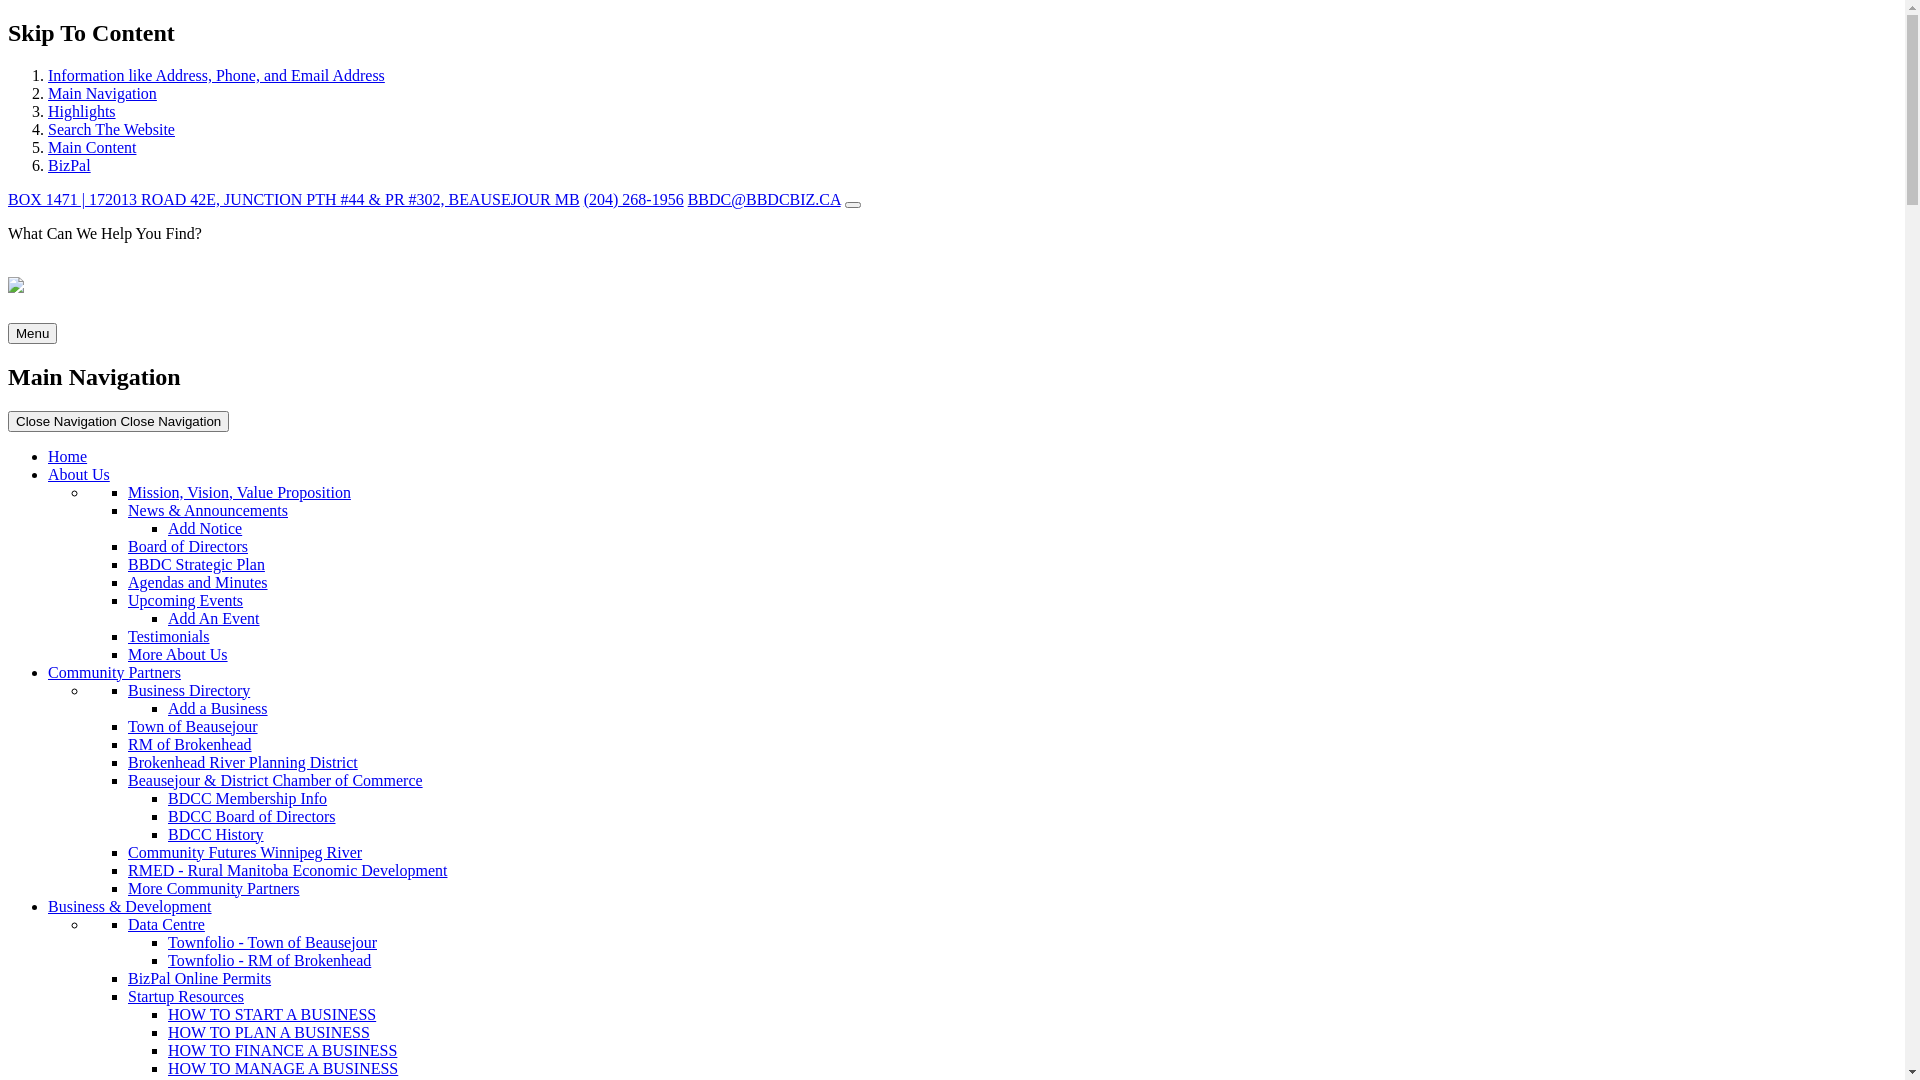  Describe the element at coordinates (188, 546) in the screenshot. I see `Board of Directors` at that location.